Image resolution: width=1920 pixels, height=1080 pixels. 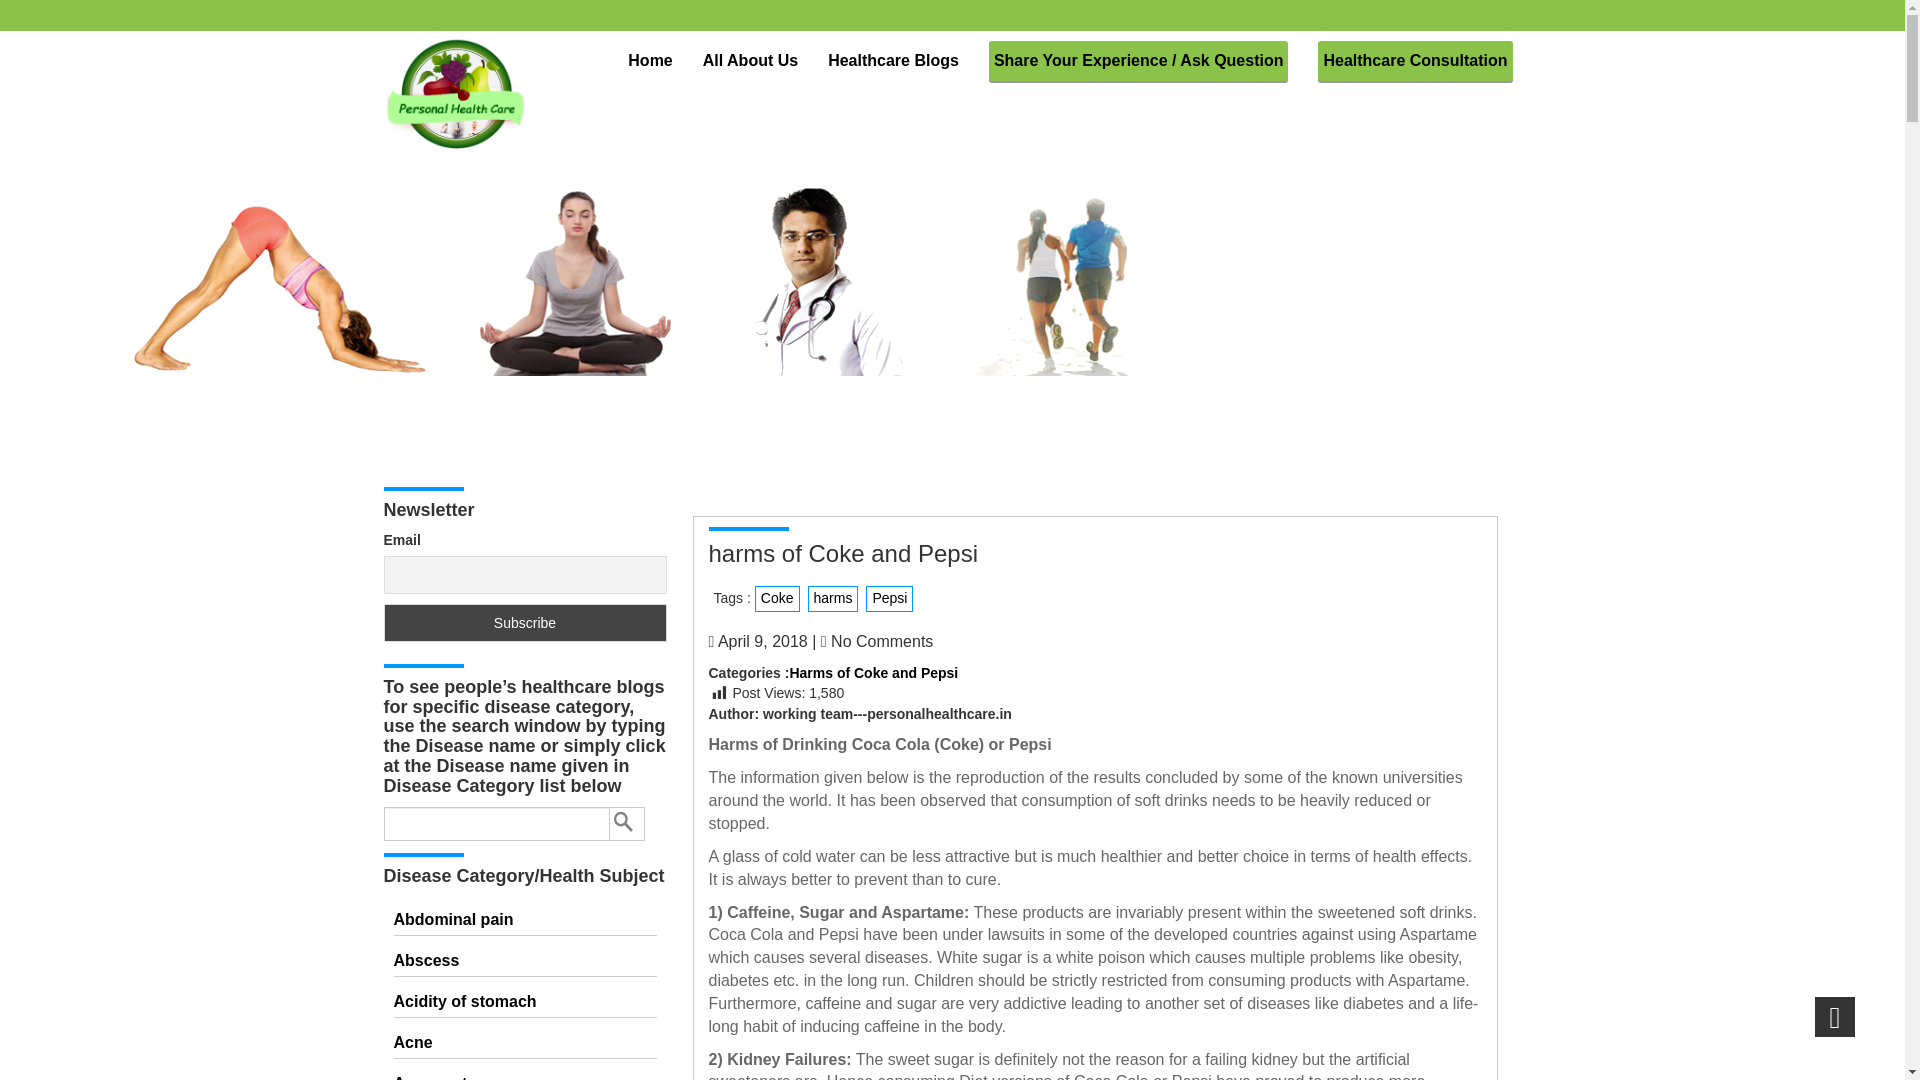 What do you see at coordinates (892, 61) in the screenshot?
I see `Healthcare Blogs` at bounding box center [892, 61].